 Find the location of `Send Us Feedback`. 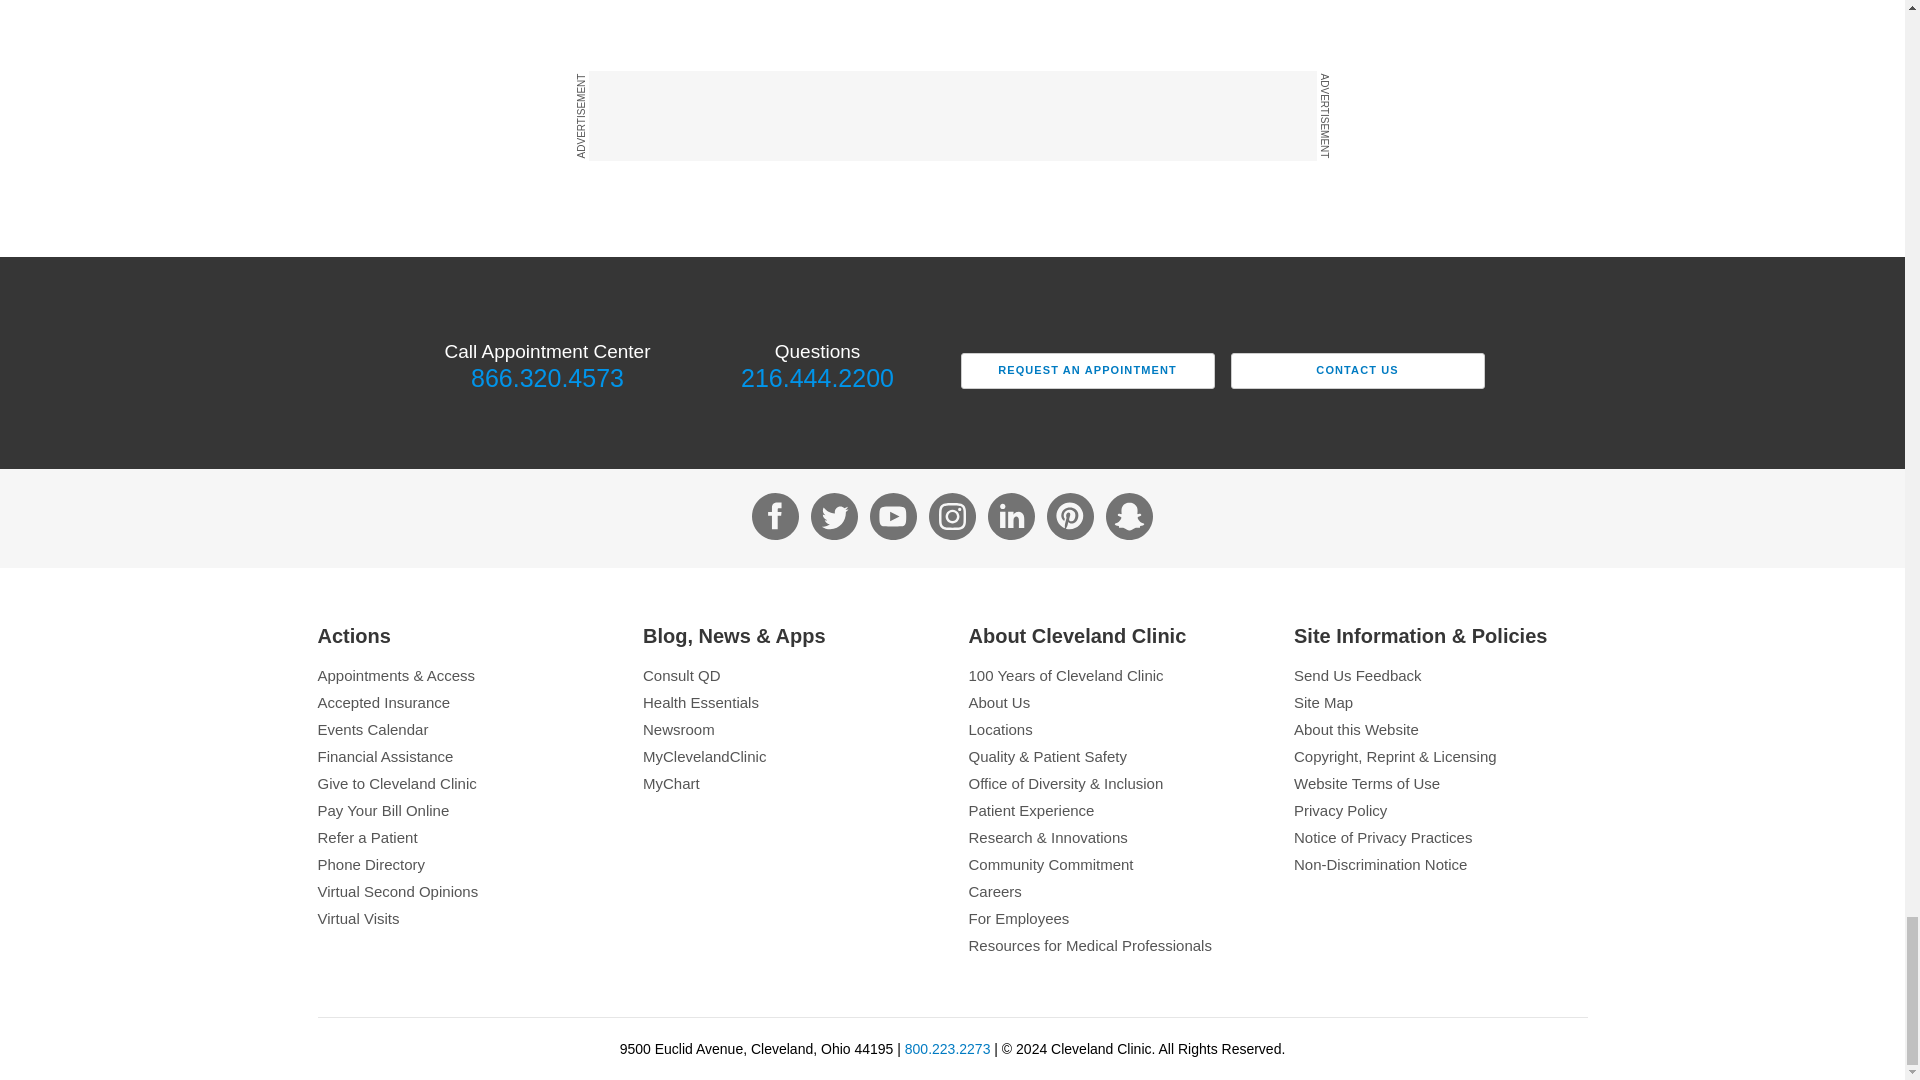

Send Us Feedback is located at coordinates (1440, 675).